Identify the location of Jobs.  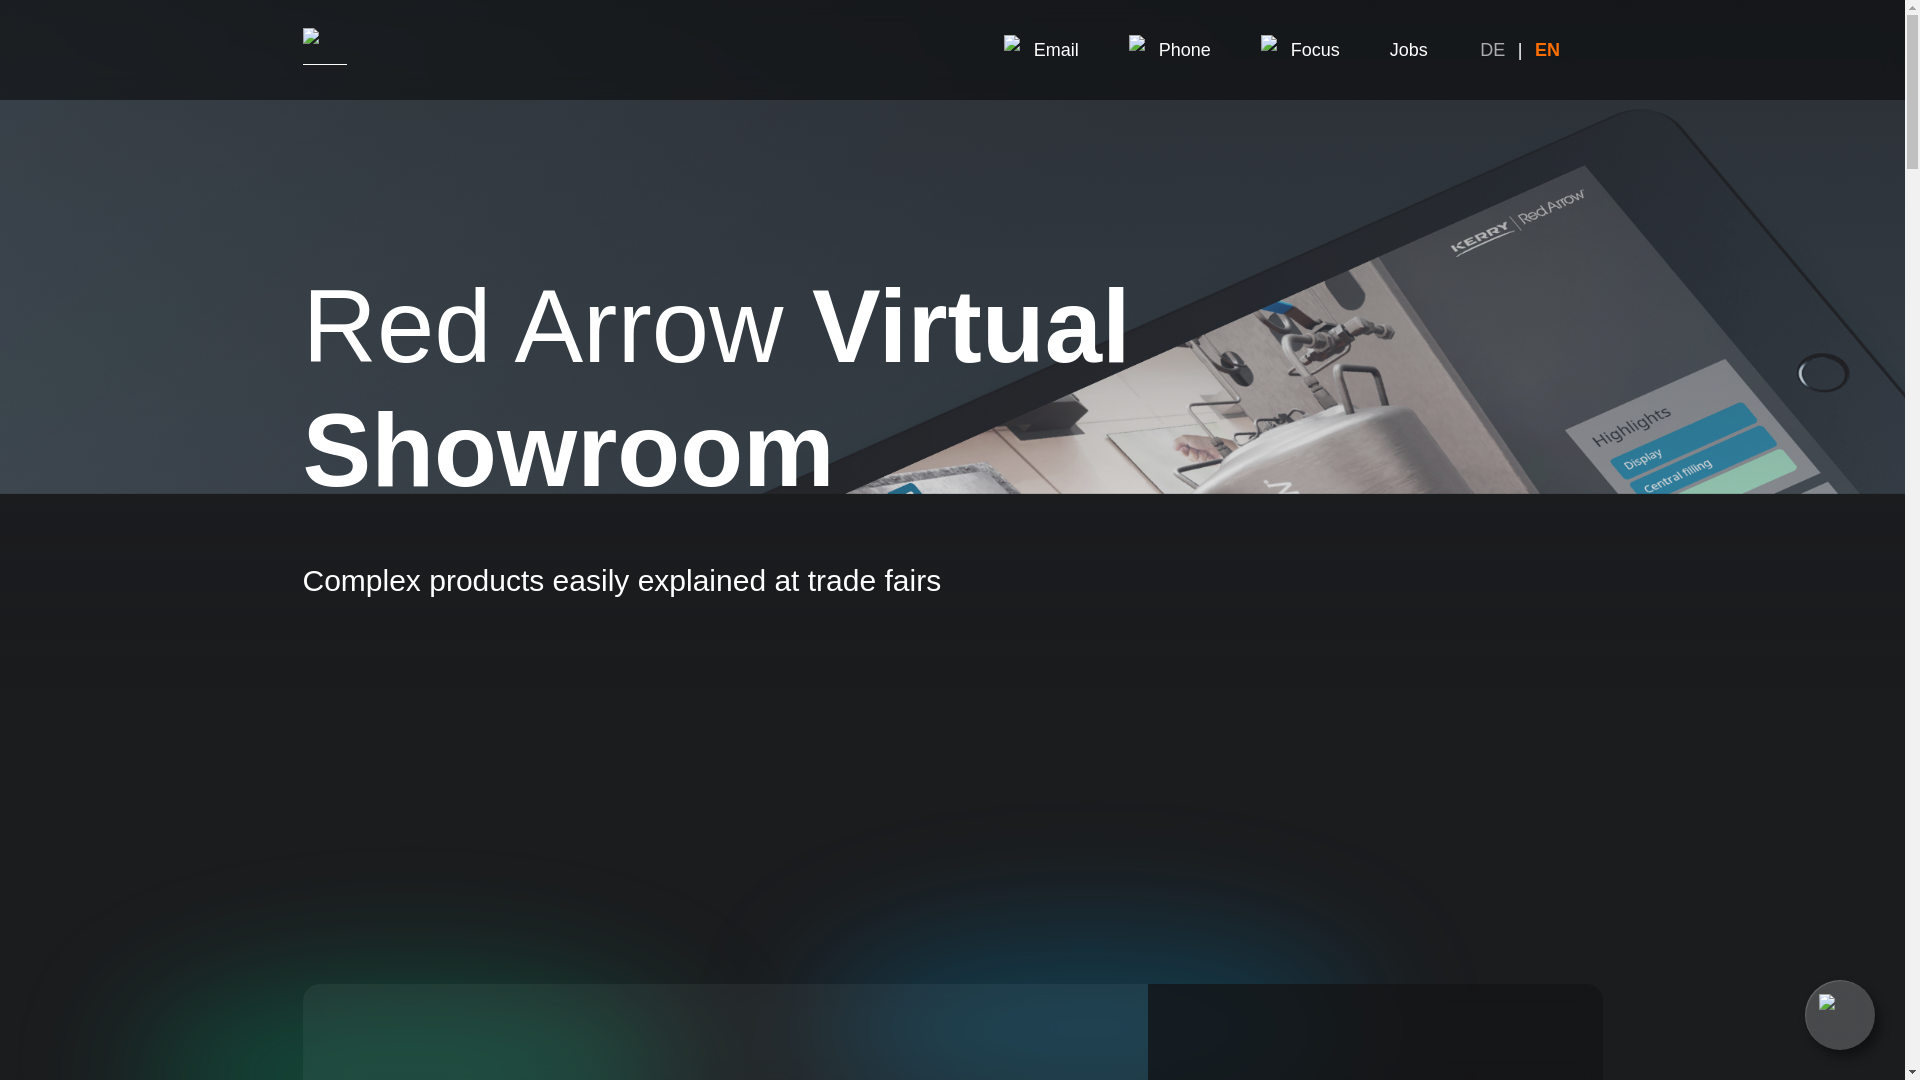
(1409, 49).